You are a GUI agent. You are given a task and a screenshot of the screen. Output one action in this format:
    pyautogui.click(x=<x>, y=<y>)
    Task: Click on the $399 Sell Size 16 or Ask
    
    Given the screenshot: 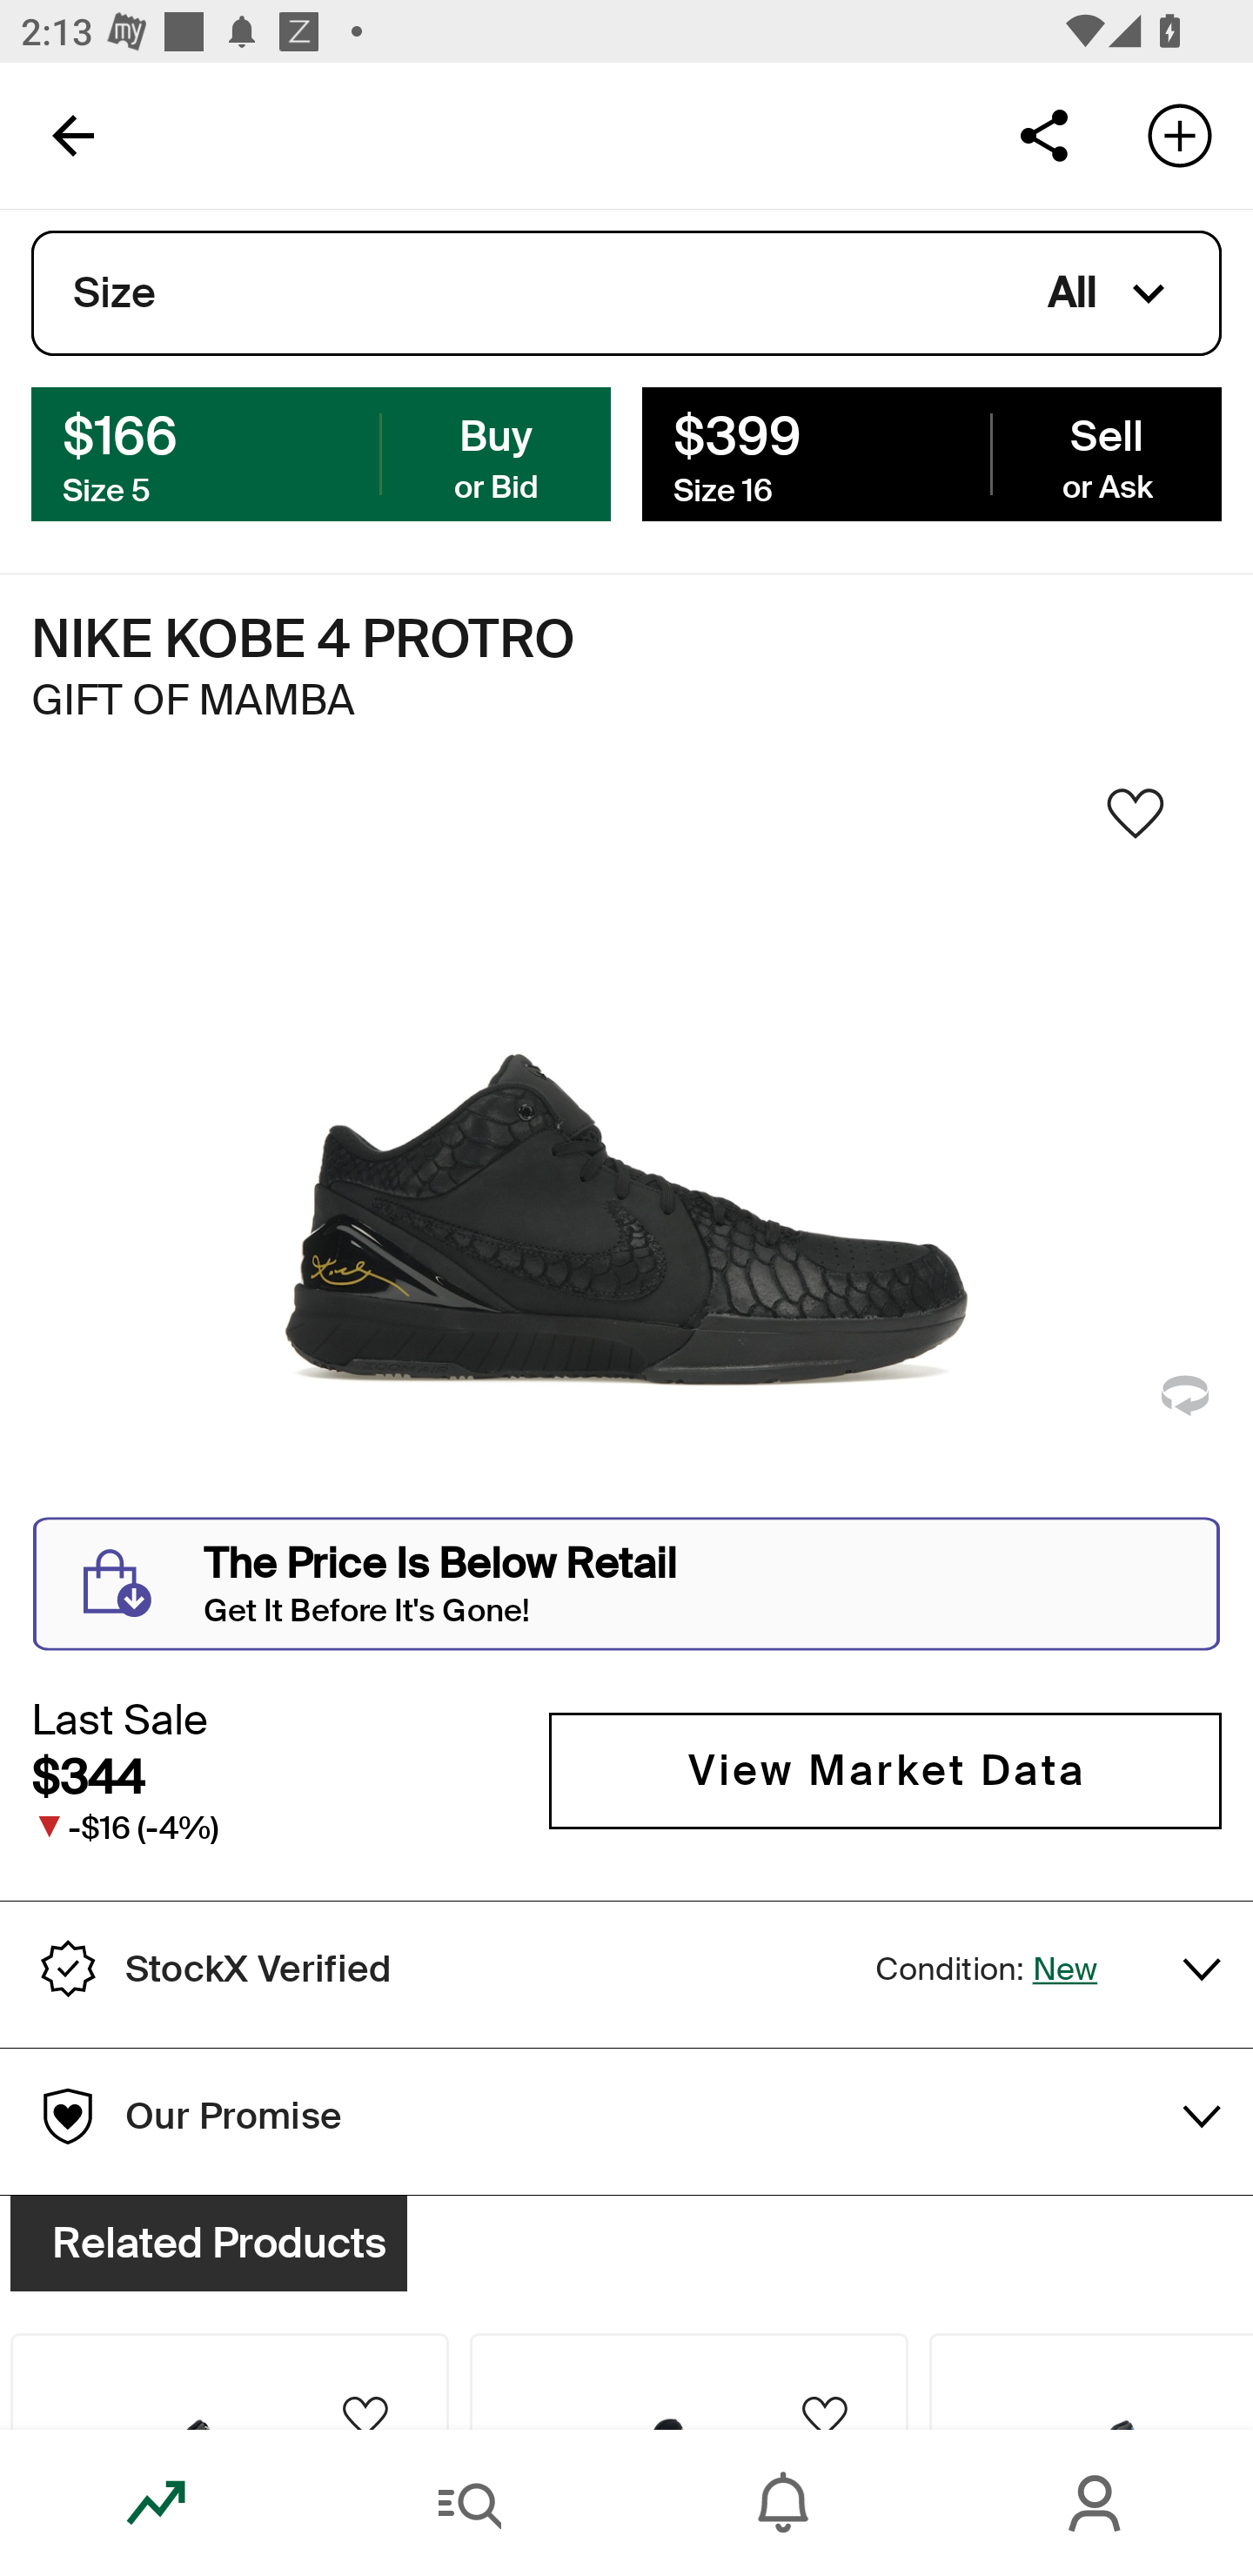 What is the action you would take?
    pyautogui.click(x=931, y=453)
    